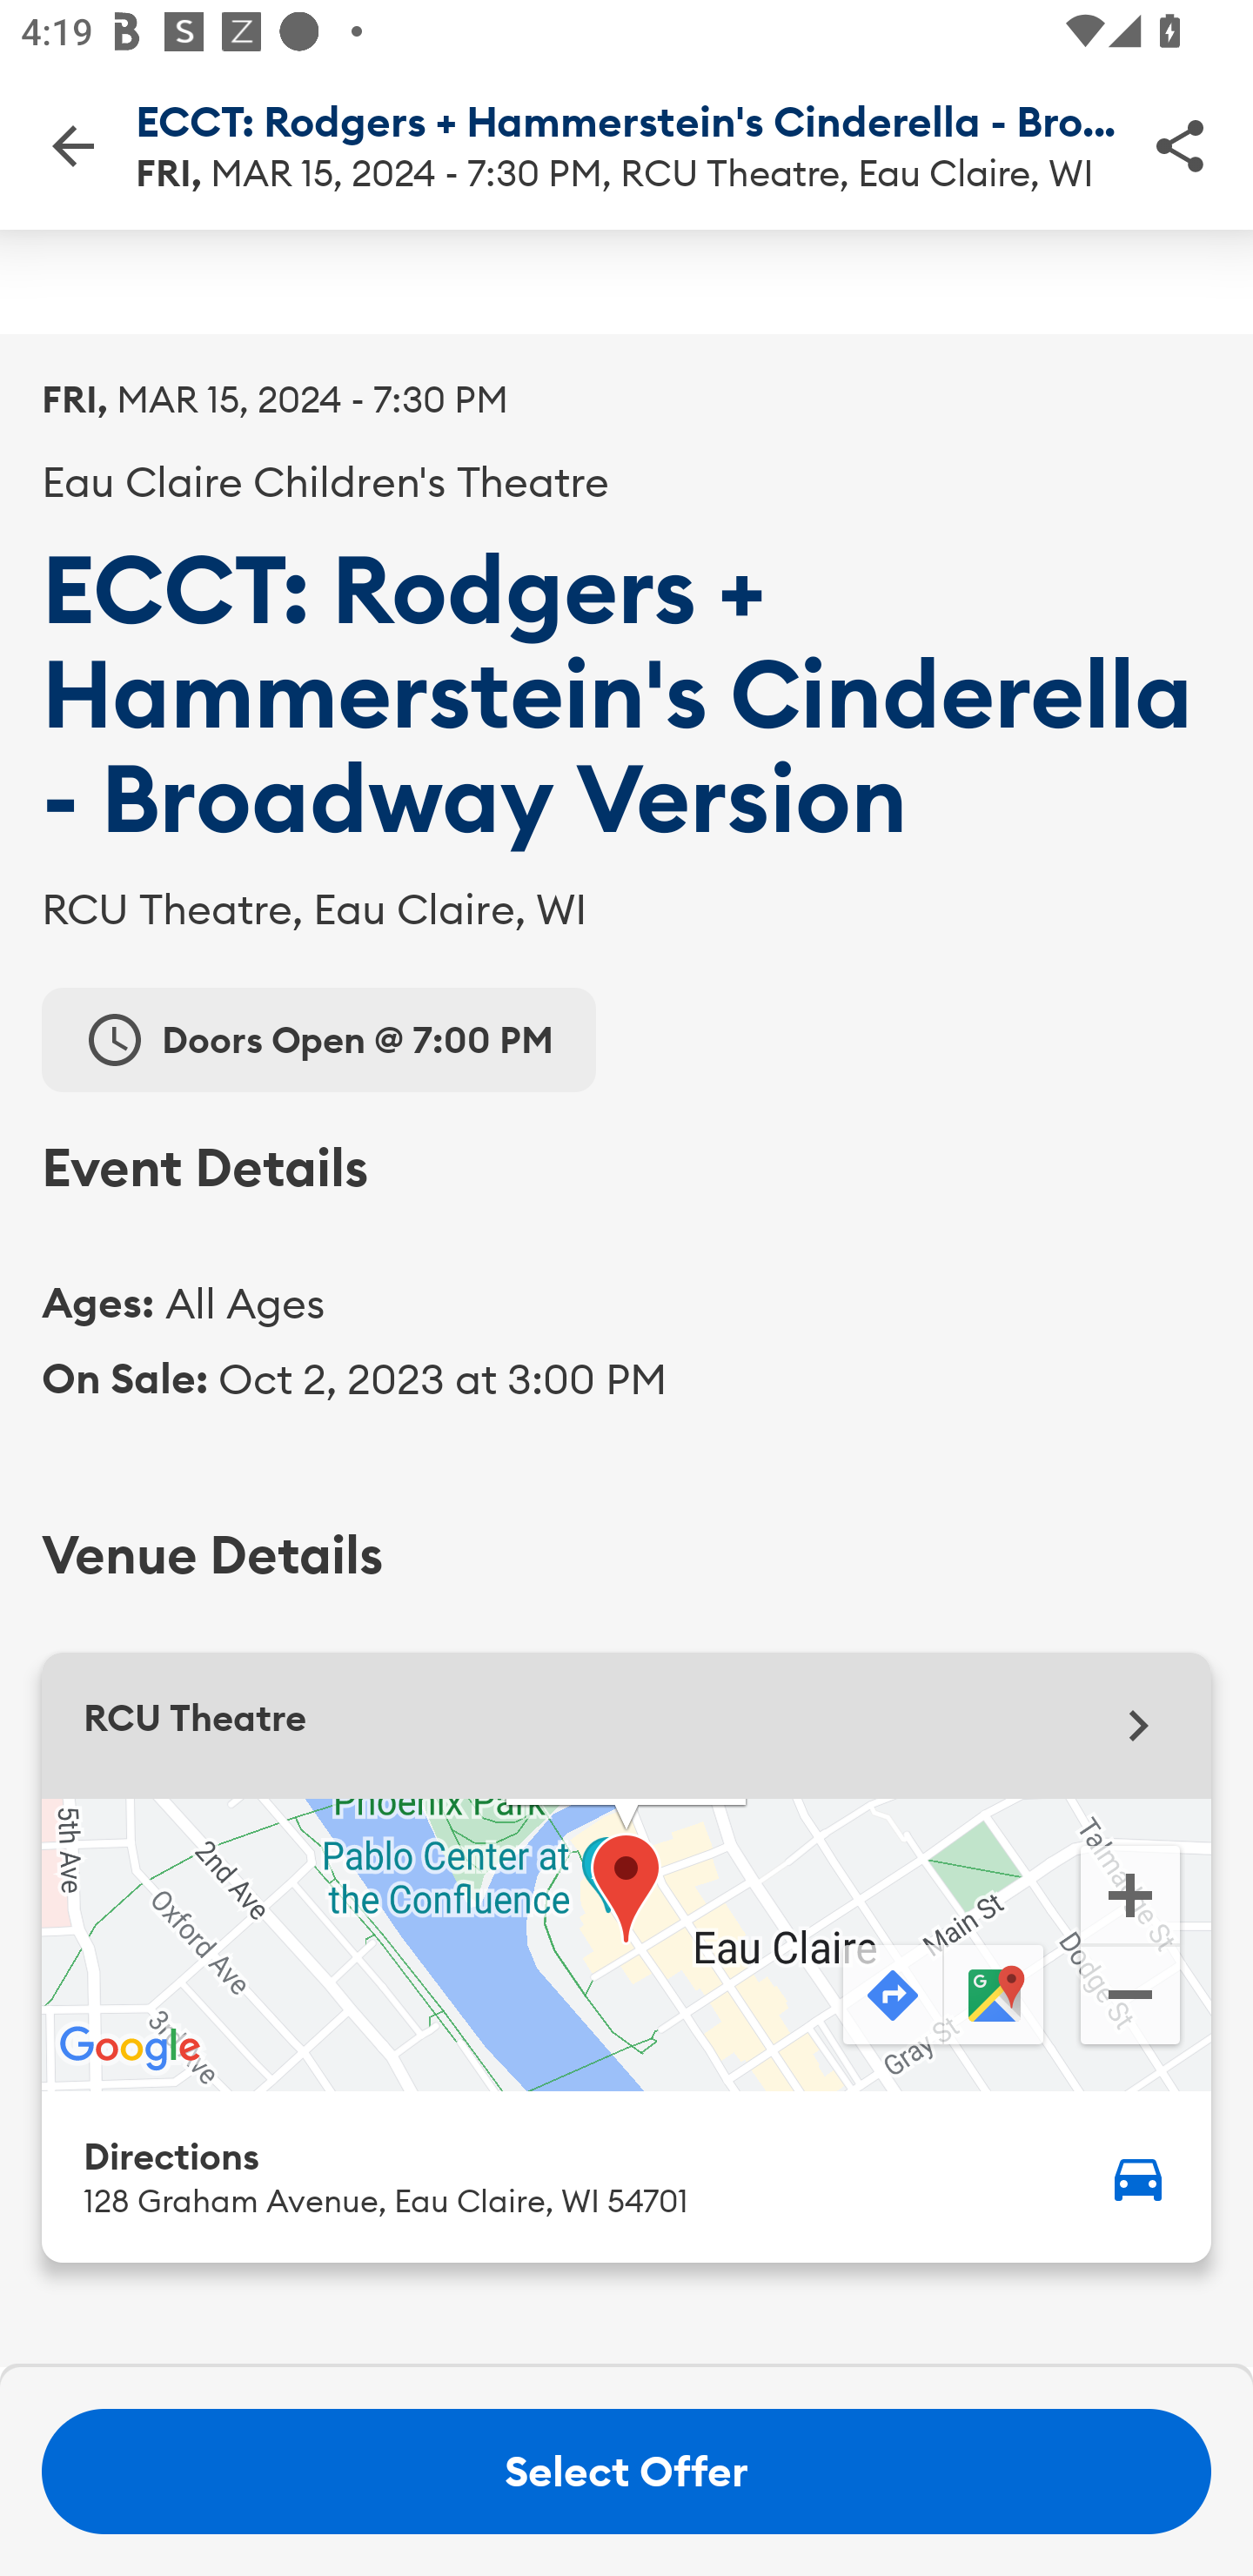 The height and width of the screenshot is (2576, 1253). What do you see at coordinates (1129, 1893) in the screenshot?
I see `Zoom in` at bounding box center [1129, 1893].